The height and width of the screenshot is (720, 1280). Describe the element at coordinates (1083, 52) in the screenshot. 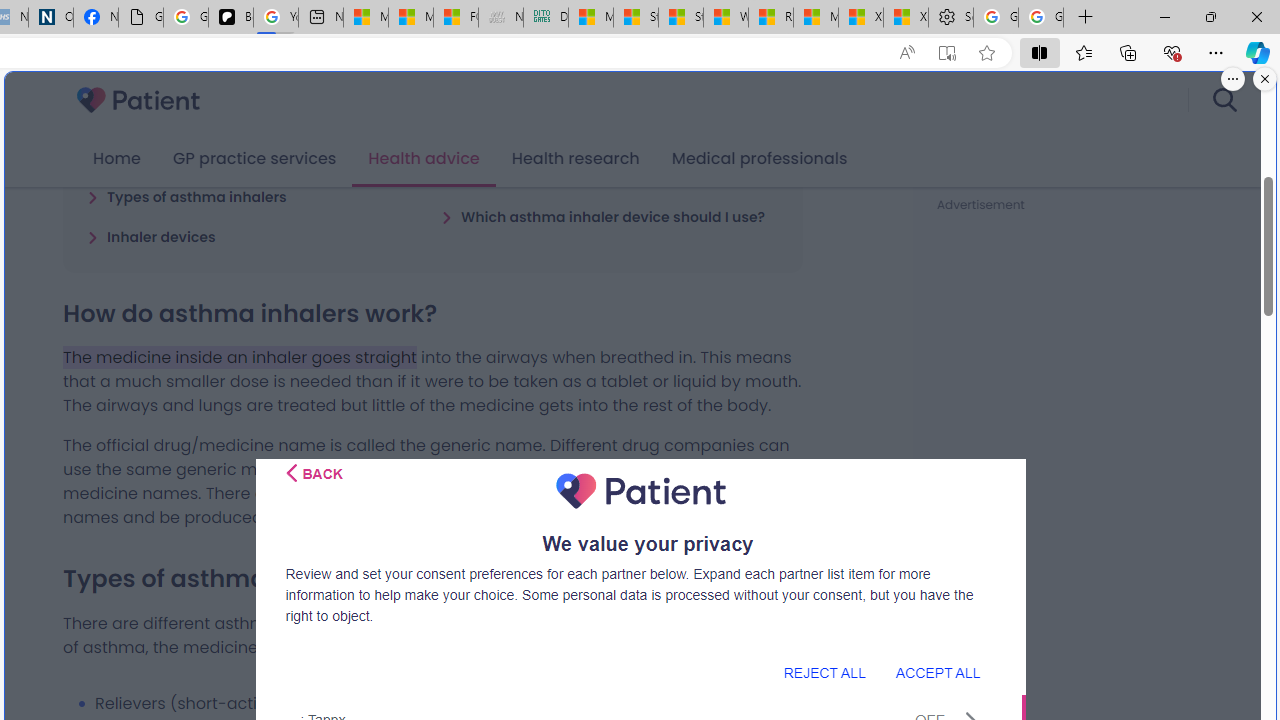

I see `Favorites` at that location.